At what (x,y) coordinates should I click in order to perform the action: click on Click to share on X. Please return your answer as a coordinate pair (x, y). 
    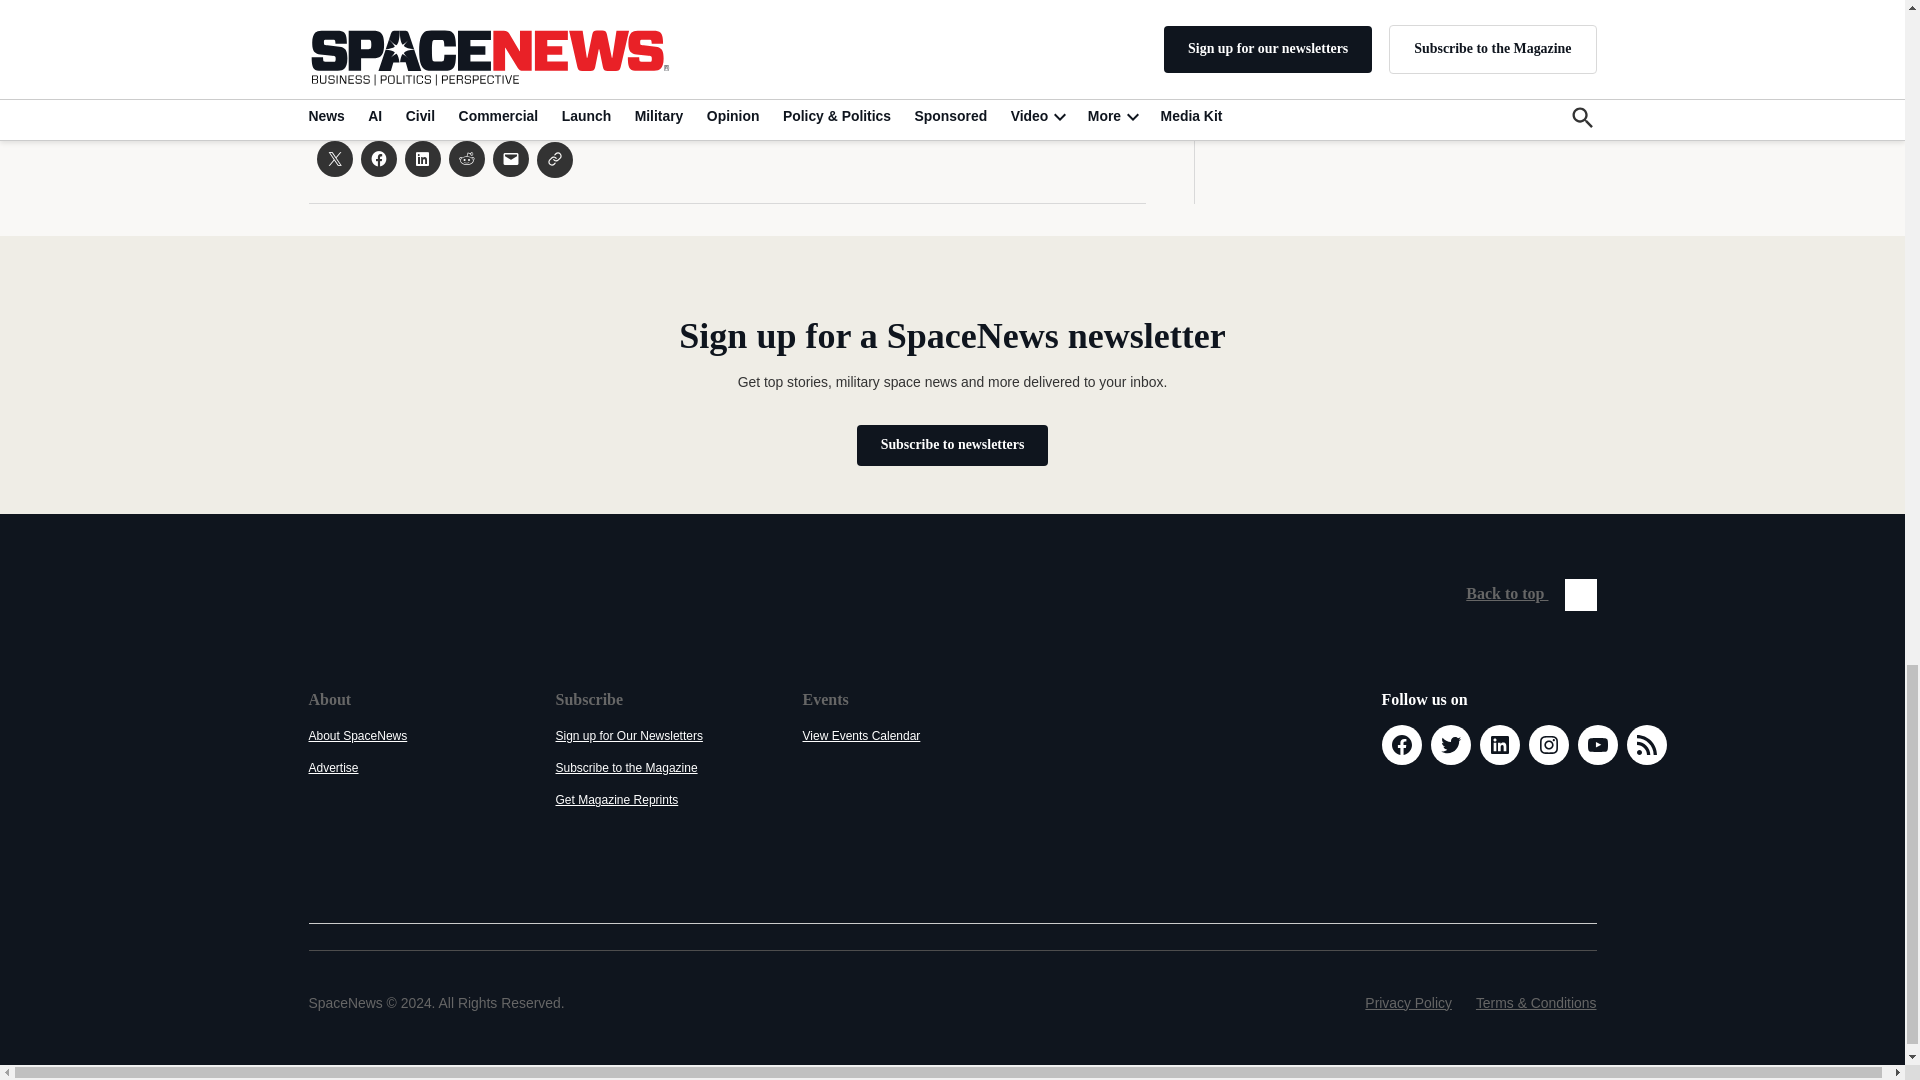
    Looking at the image, I should click on (334, 159).